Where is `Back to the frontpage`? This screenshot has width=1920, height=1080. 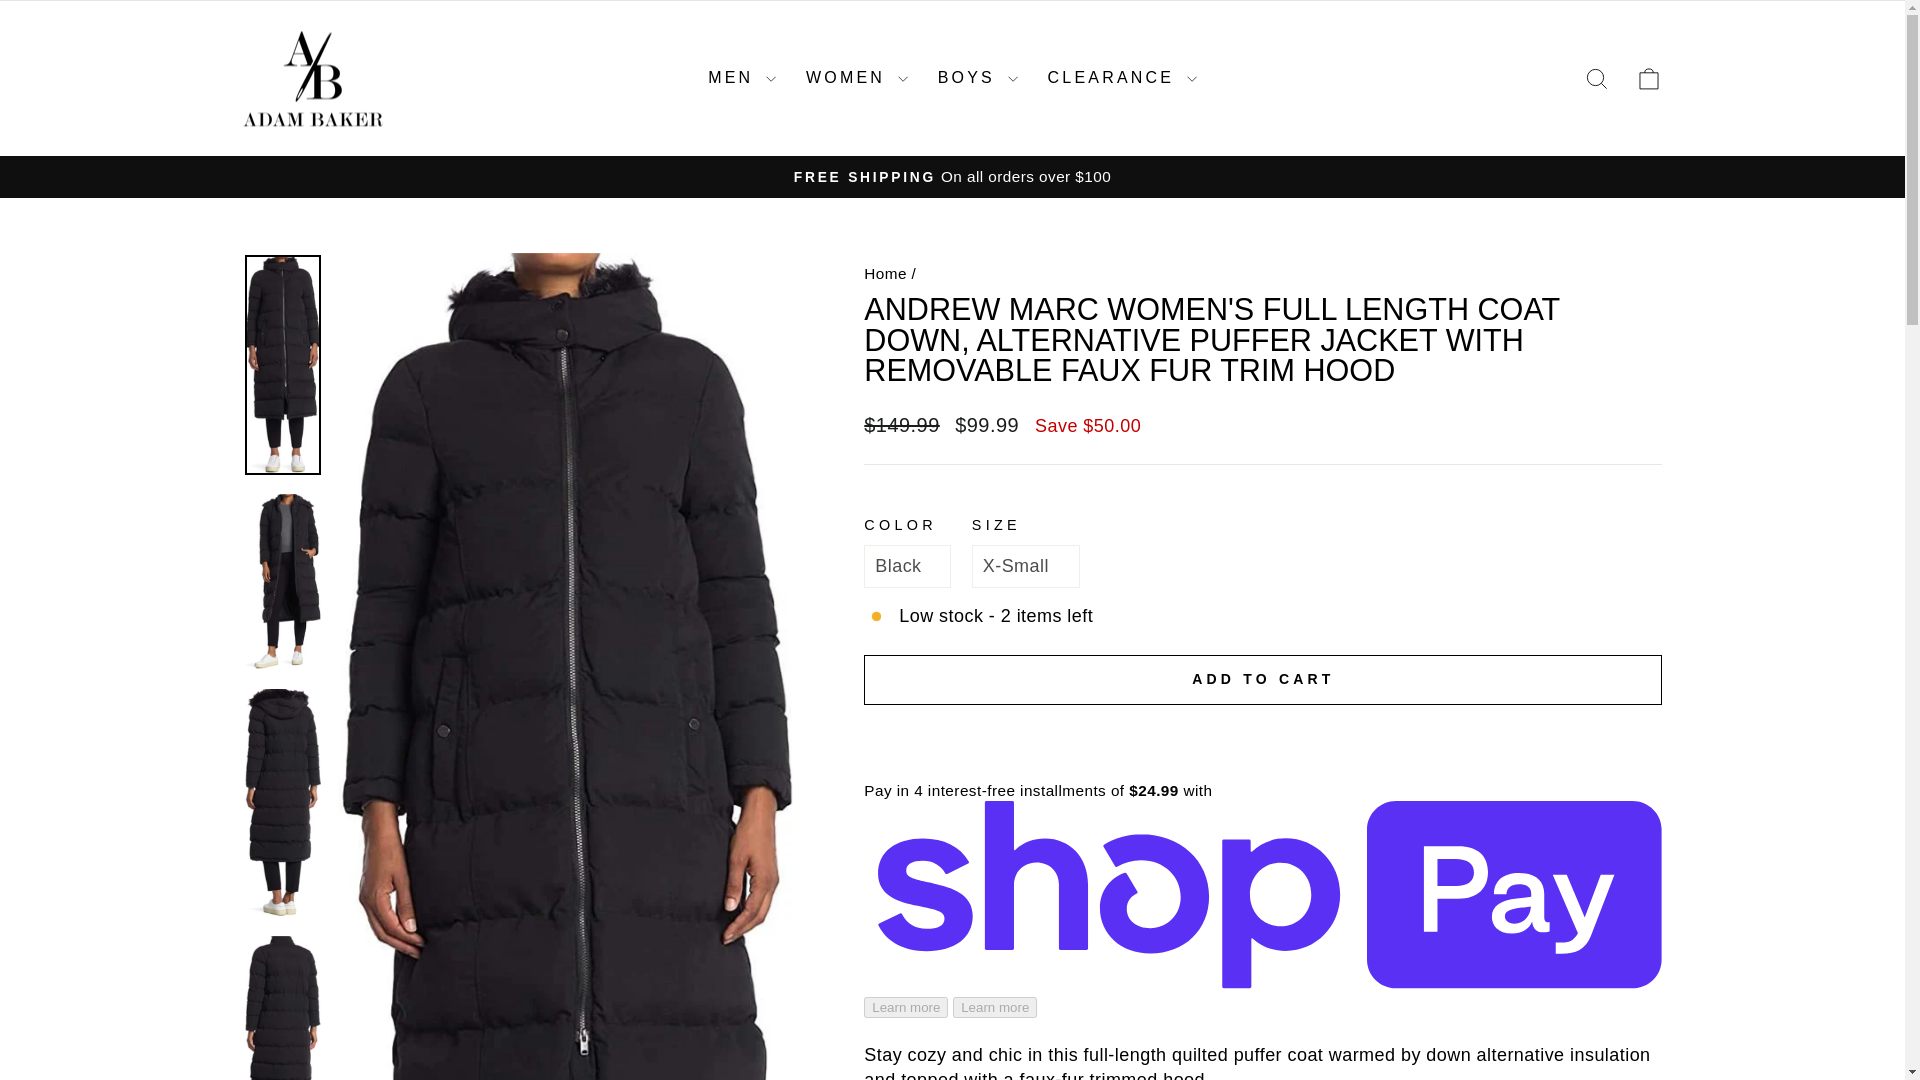 Back to the frontpage is located at coordinates (885, 272).